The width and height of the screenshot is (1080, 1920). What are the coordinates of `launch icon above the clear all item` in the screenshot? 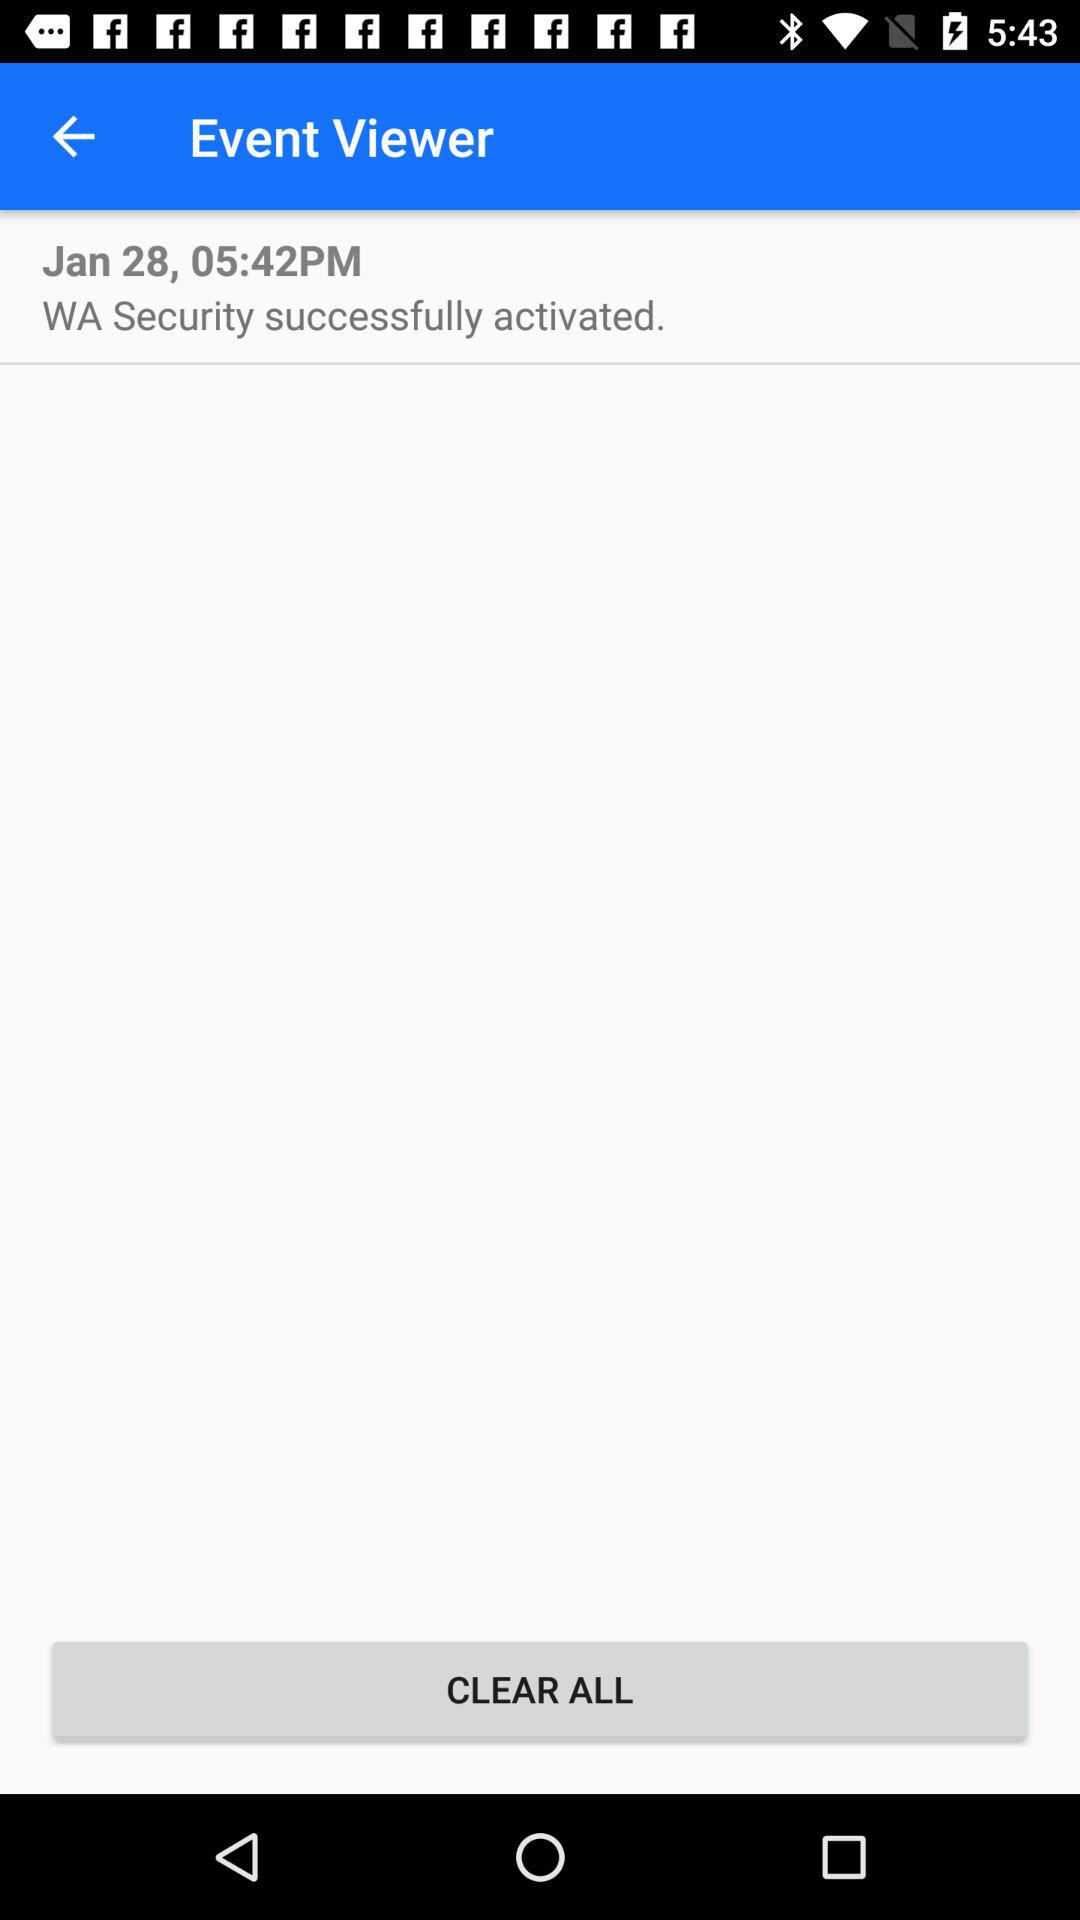 It's located at (354, 314).